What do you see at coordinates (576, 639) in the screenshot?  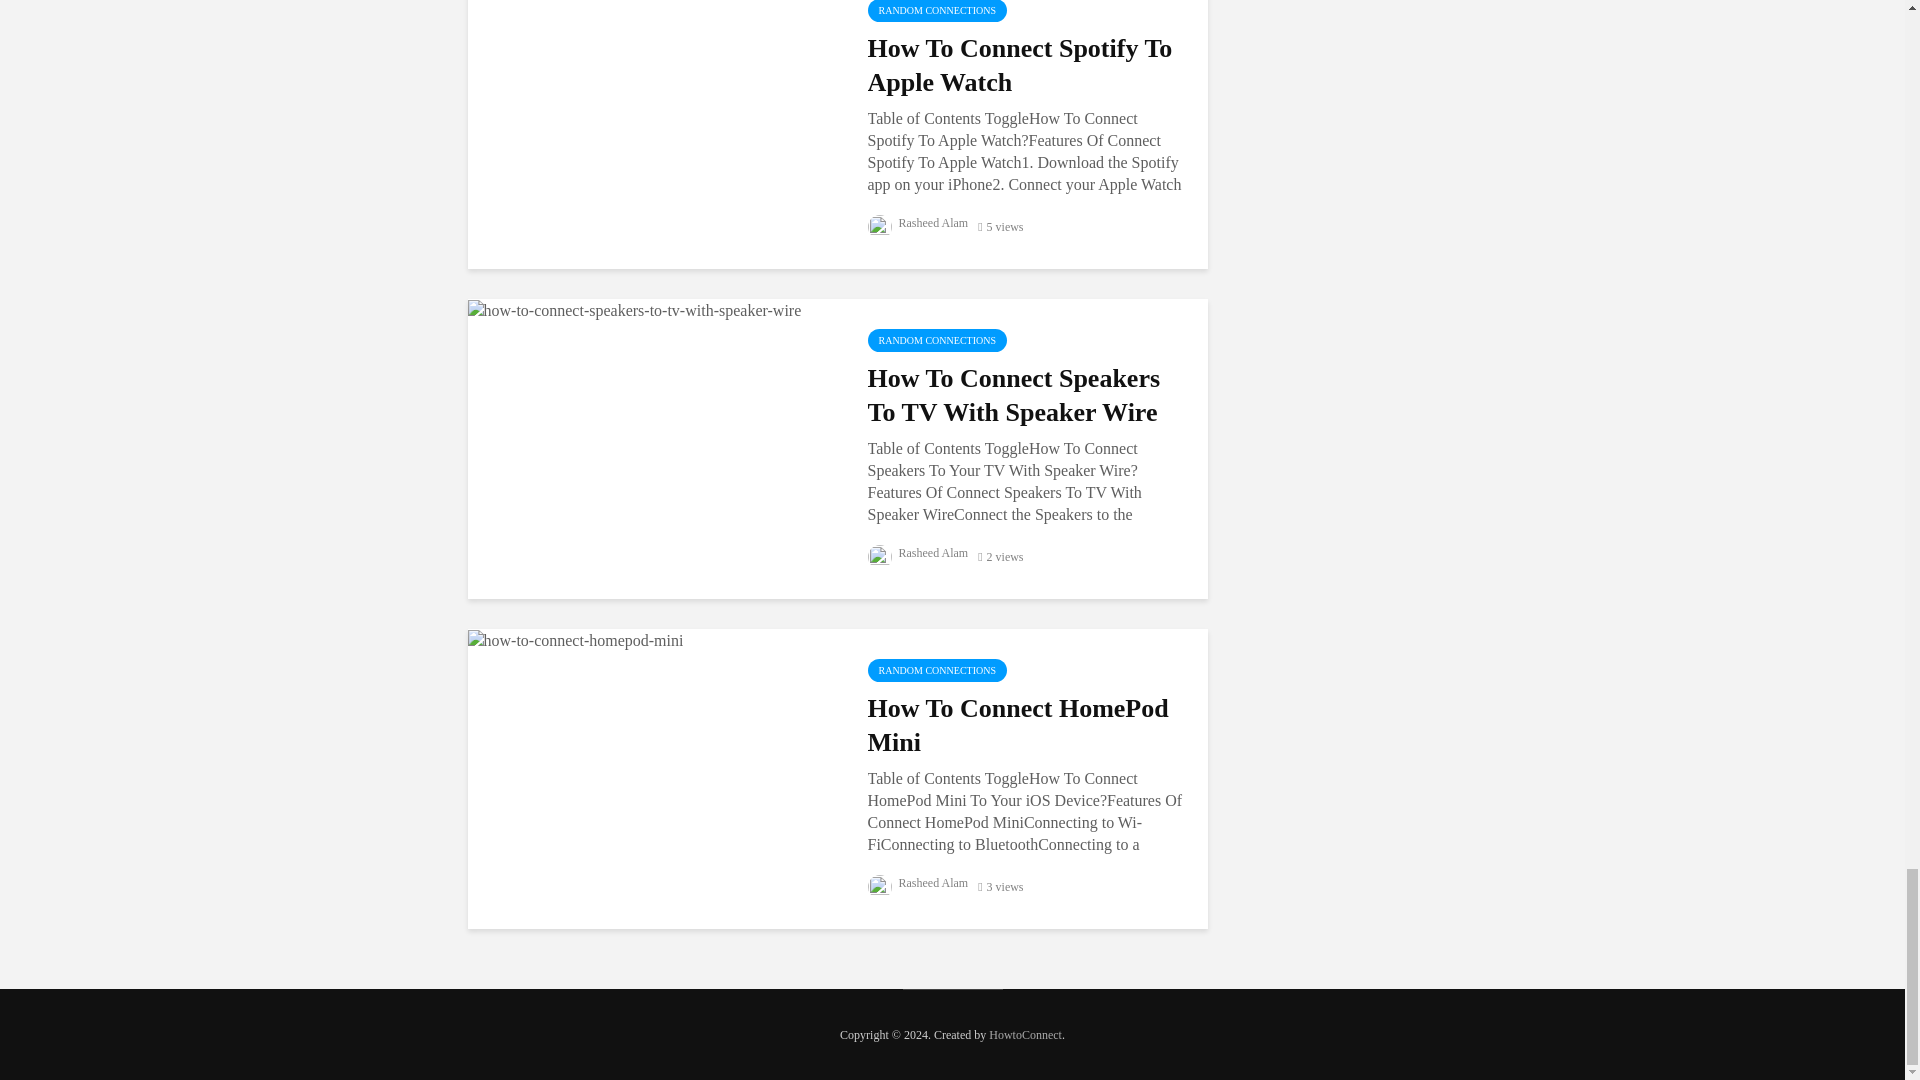 I see `How To Connect HomePod Mini` at bounding box center [576, 639].